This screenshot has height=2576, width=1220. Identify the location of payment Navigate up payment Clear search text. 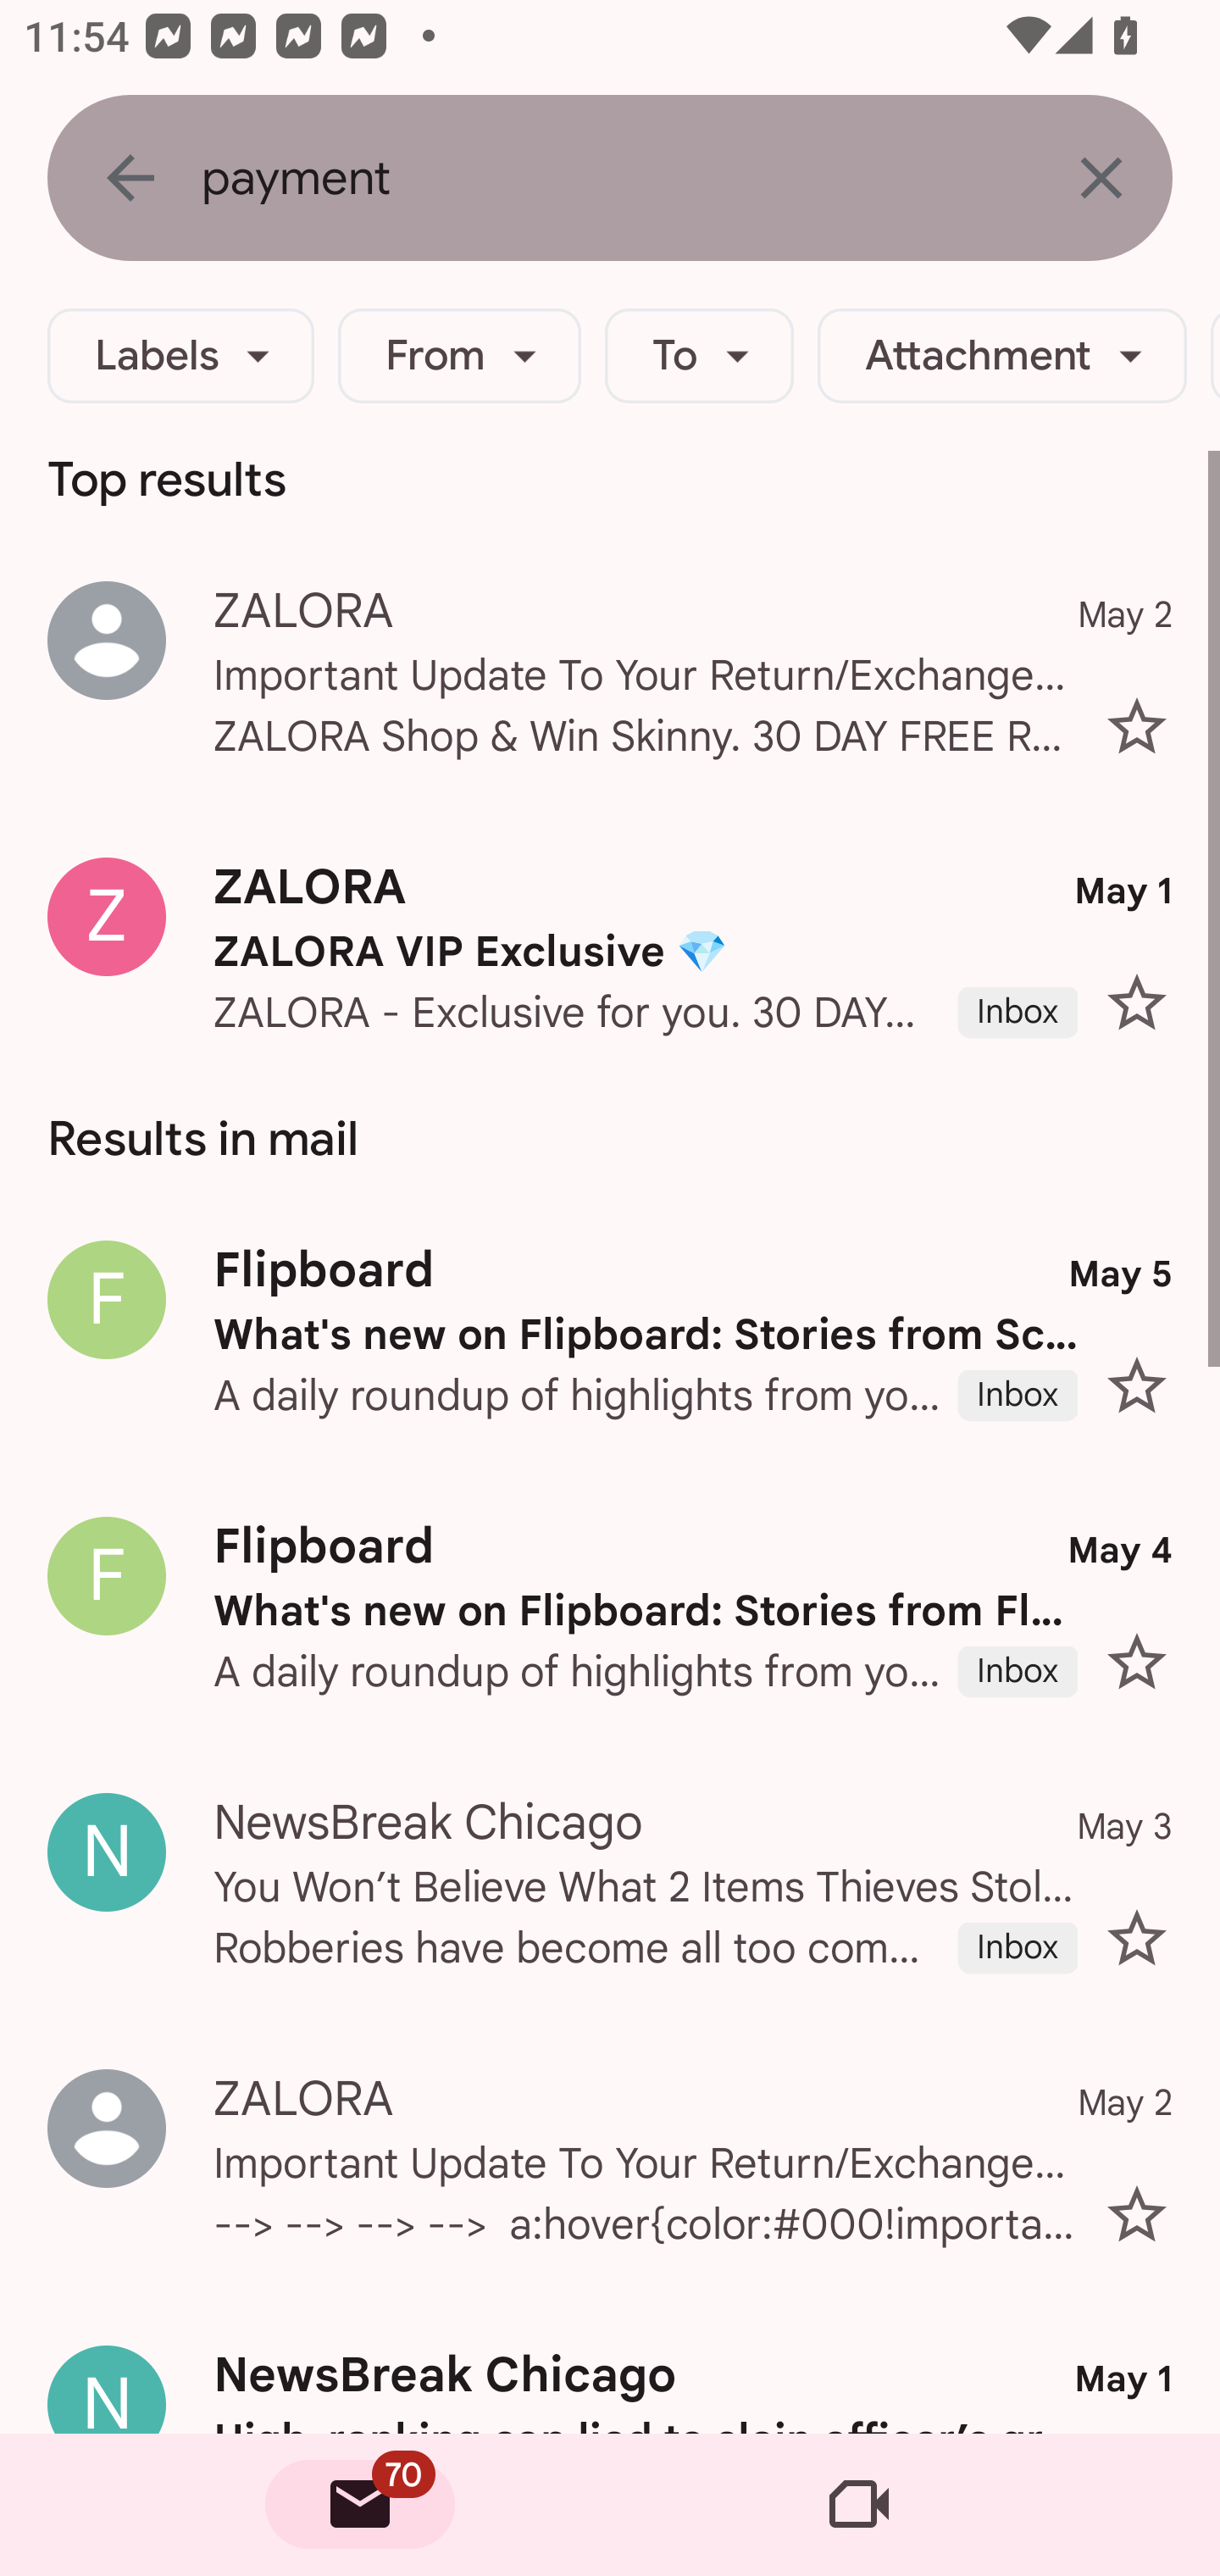
(610, 178).